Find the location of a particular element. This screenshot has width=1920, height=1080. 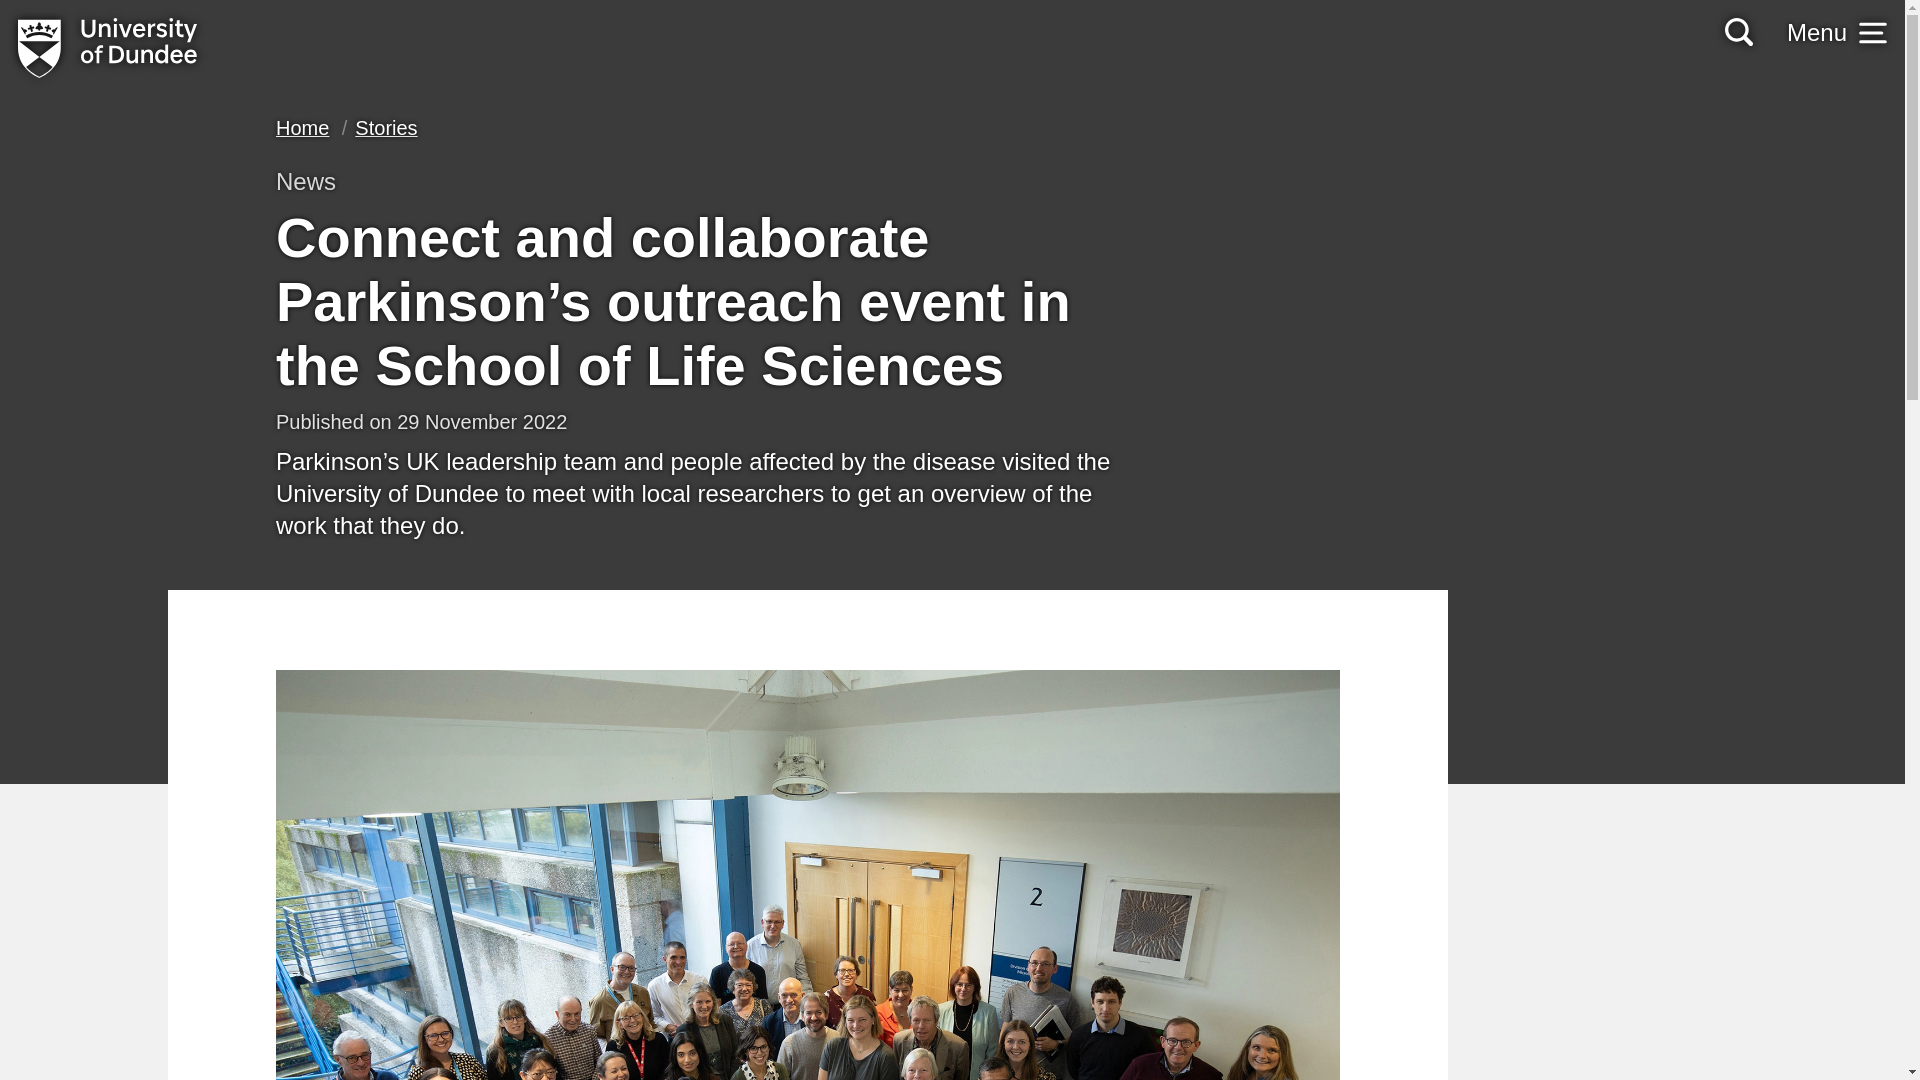

Menu is located at coordinates (1837, 32).